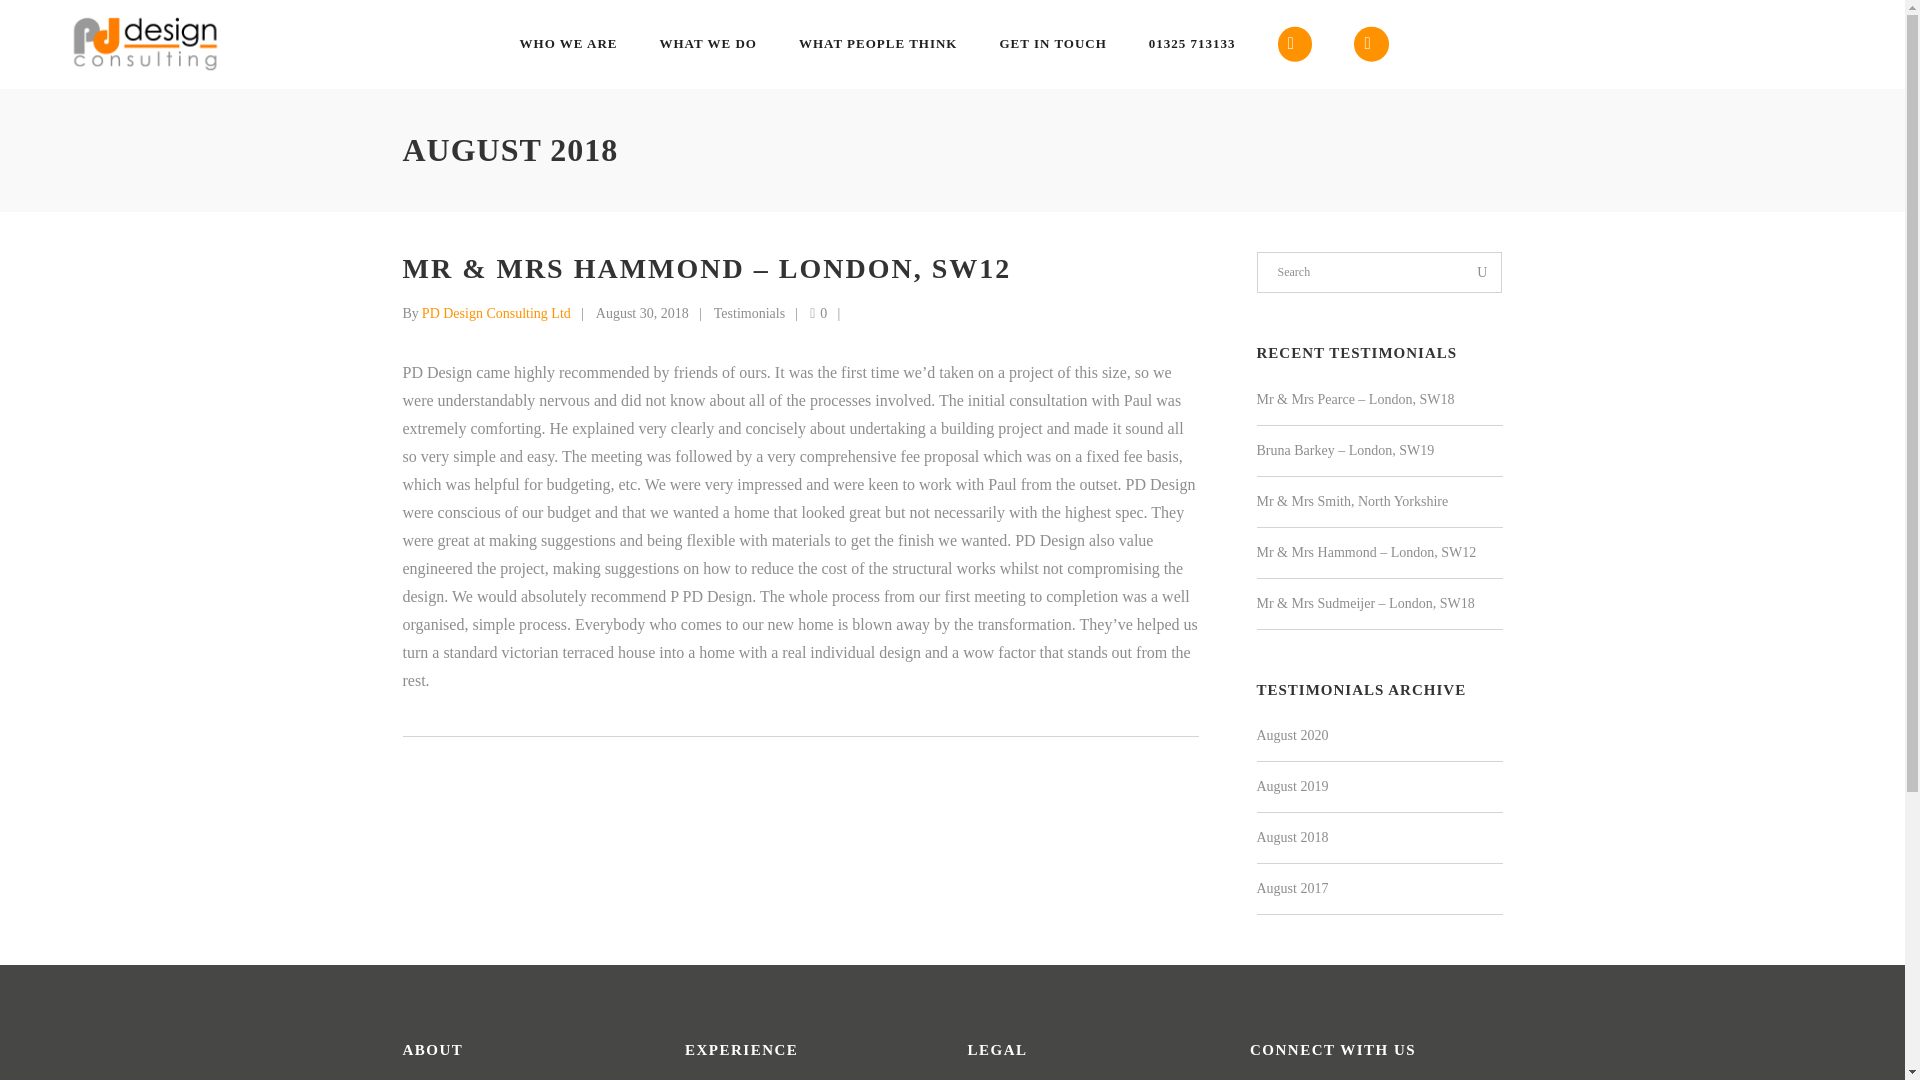 Image resolution: width=1920 pixels, height=1080 pixels. What do you see at coordinates (1292, 888) in the screenshot?
I see `August 2017` at bounding box center [1292, 888].